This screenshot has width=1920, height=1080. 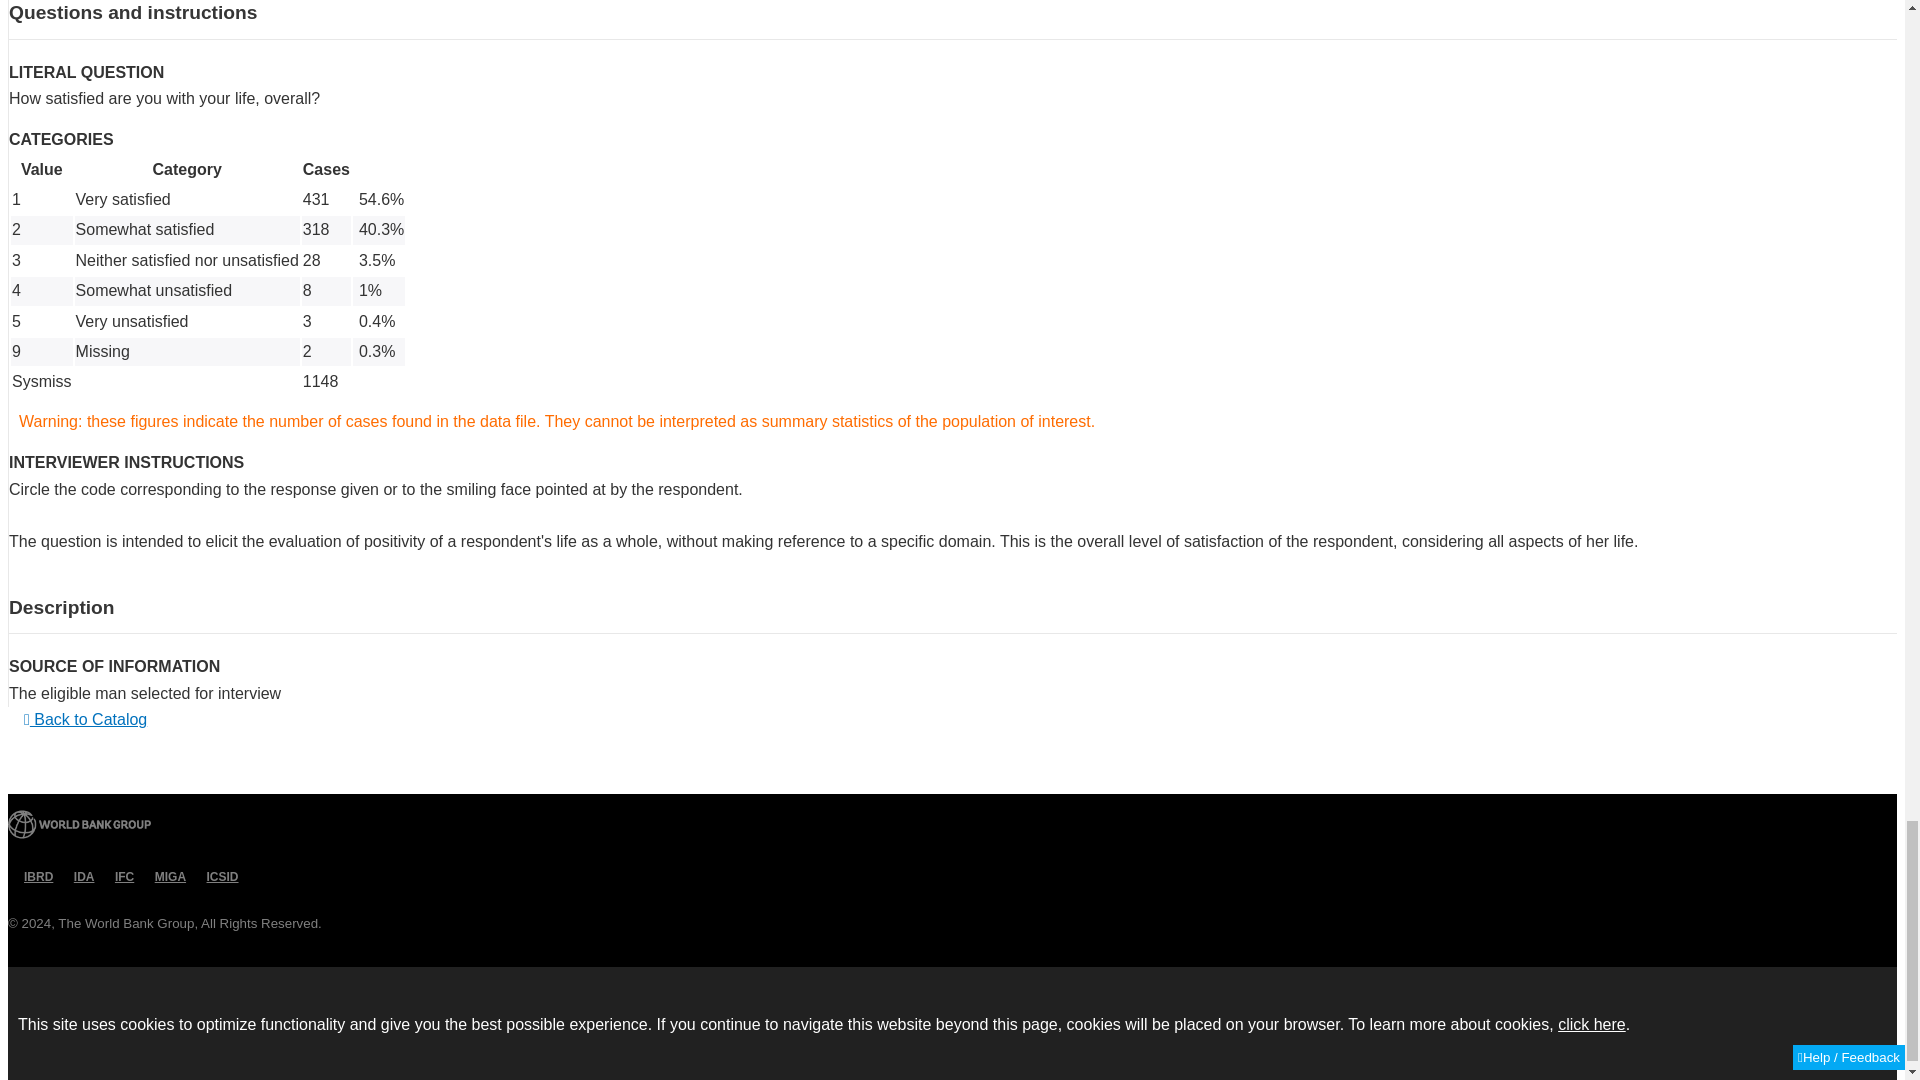 I want to click on MIGA, so click(x=166, y=877).